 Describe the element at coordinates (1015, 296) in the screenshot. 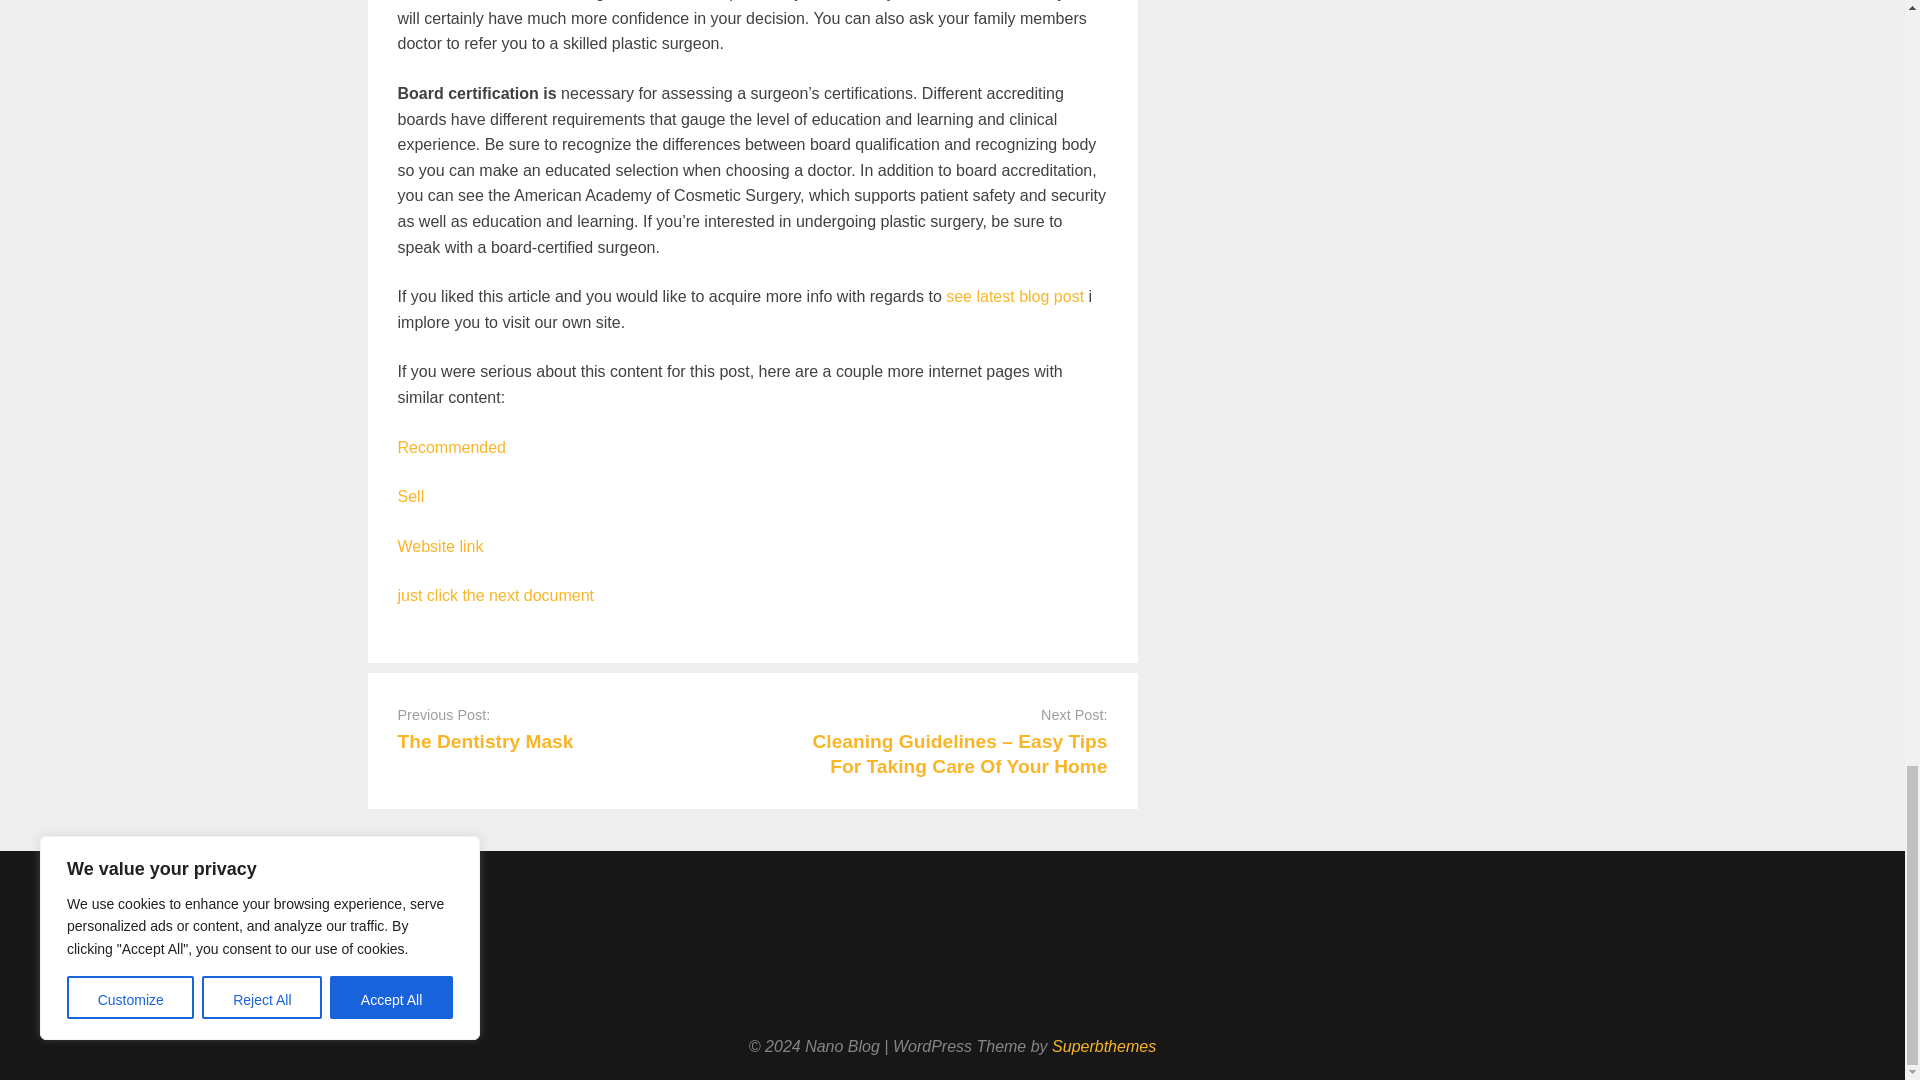

I see `see latest blog post` at that location.